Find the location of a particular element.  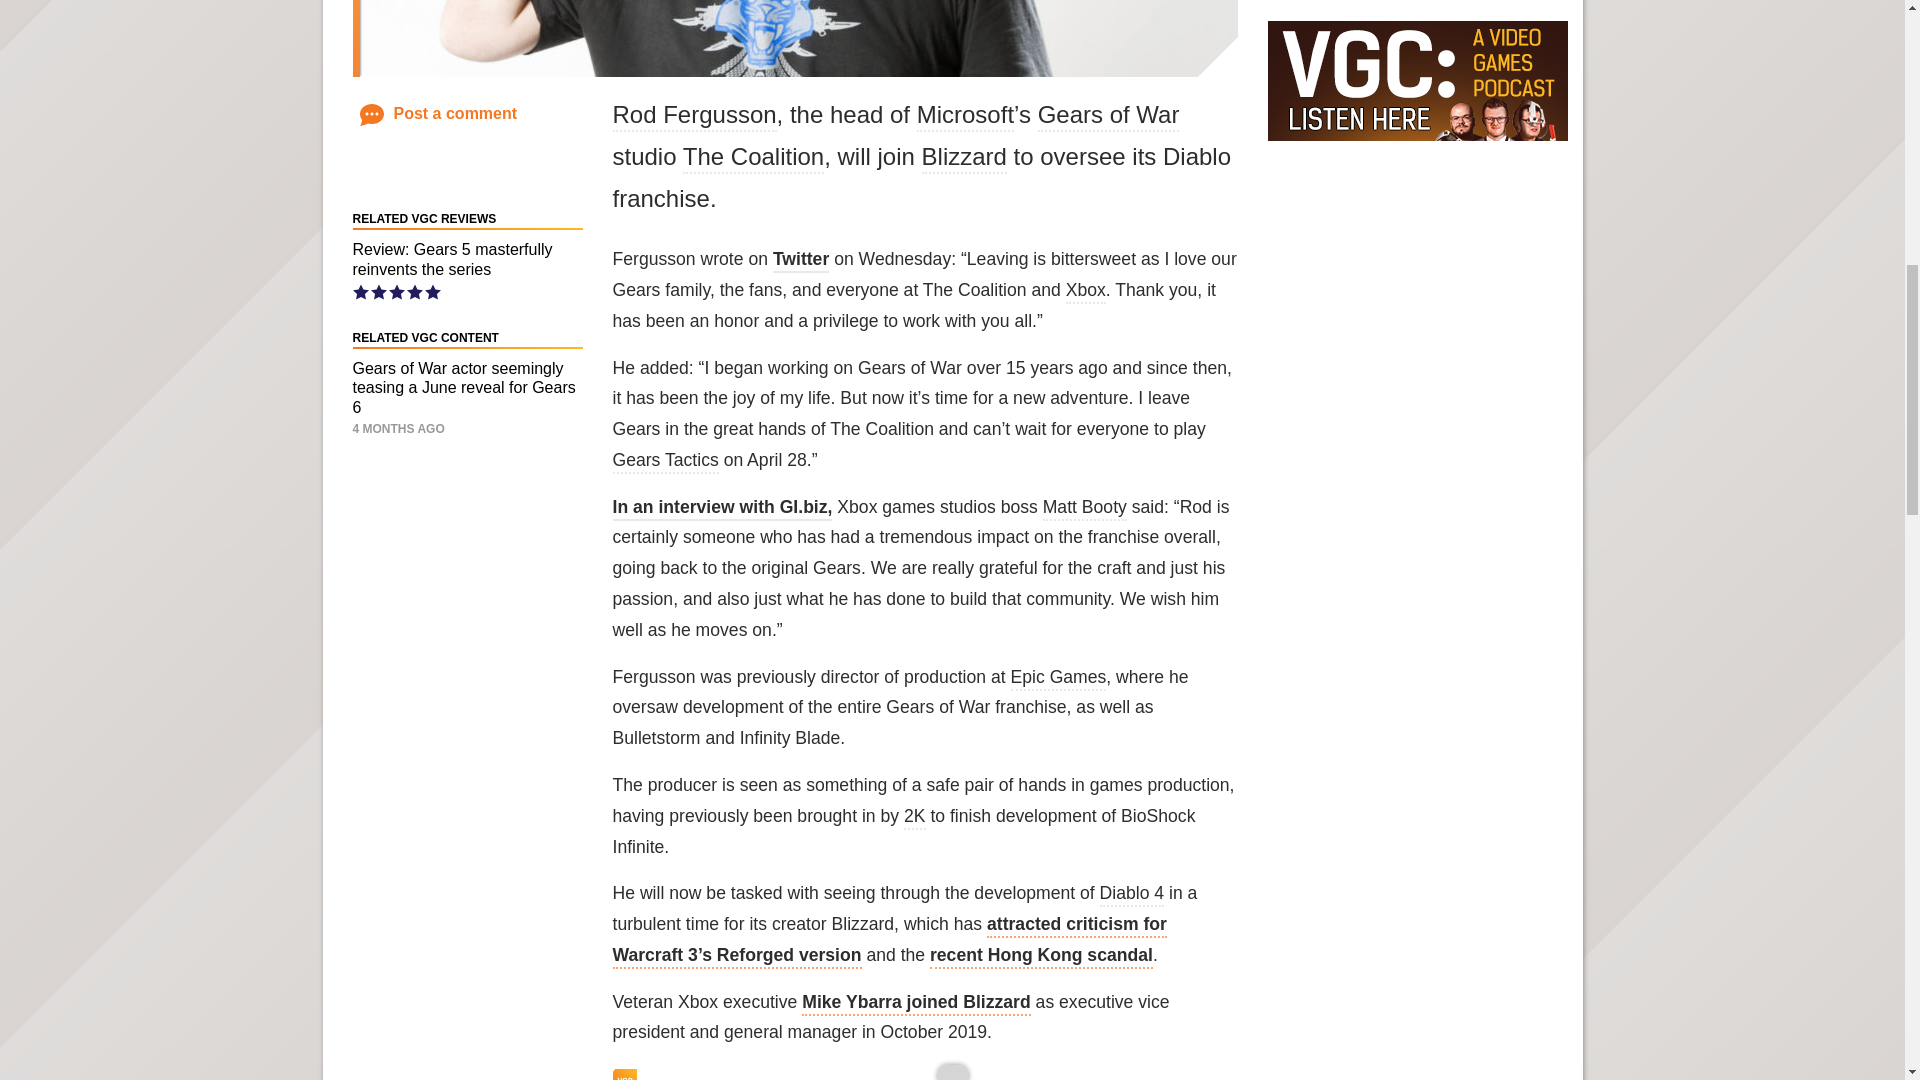

The Coalition is located at coordinates (753, 158).